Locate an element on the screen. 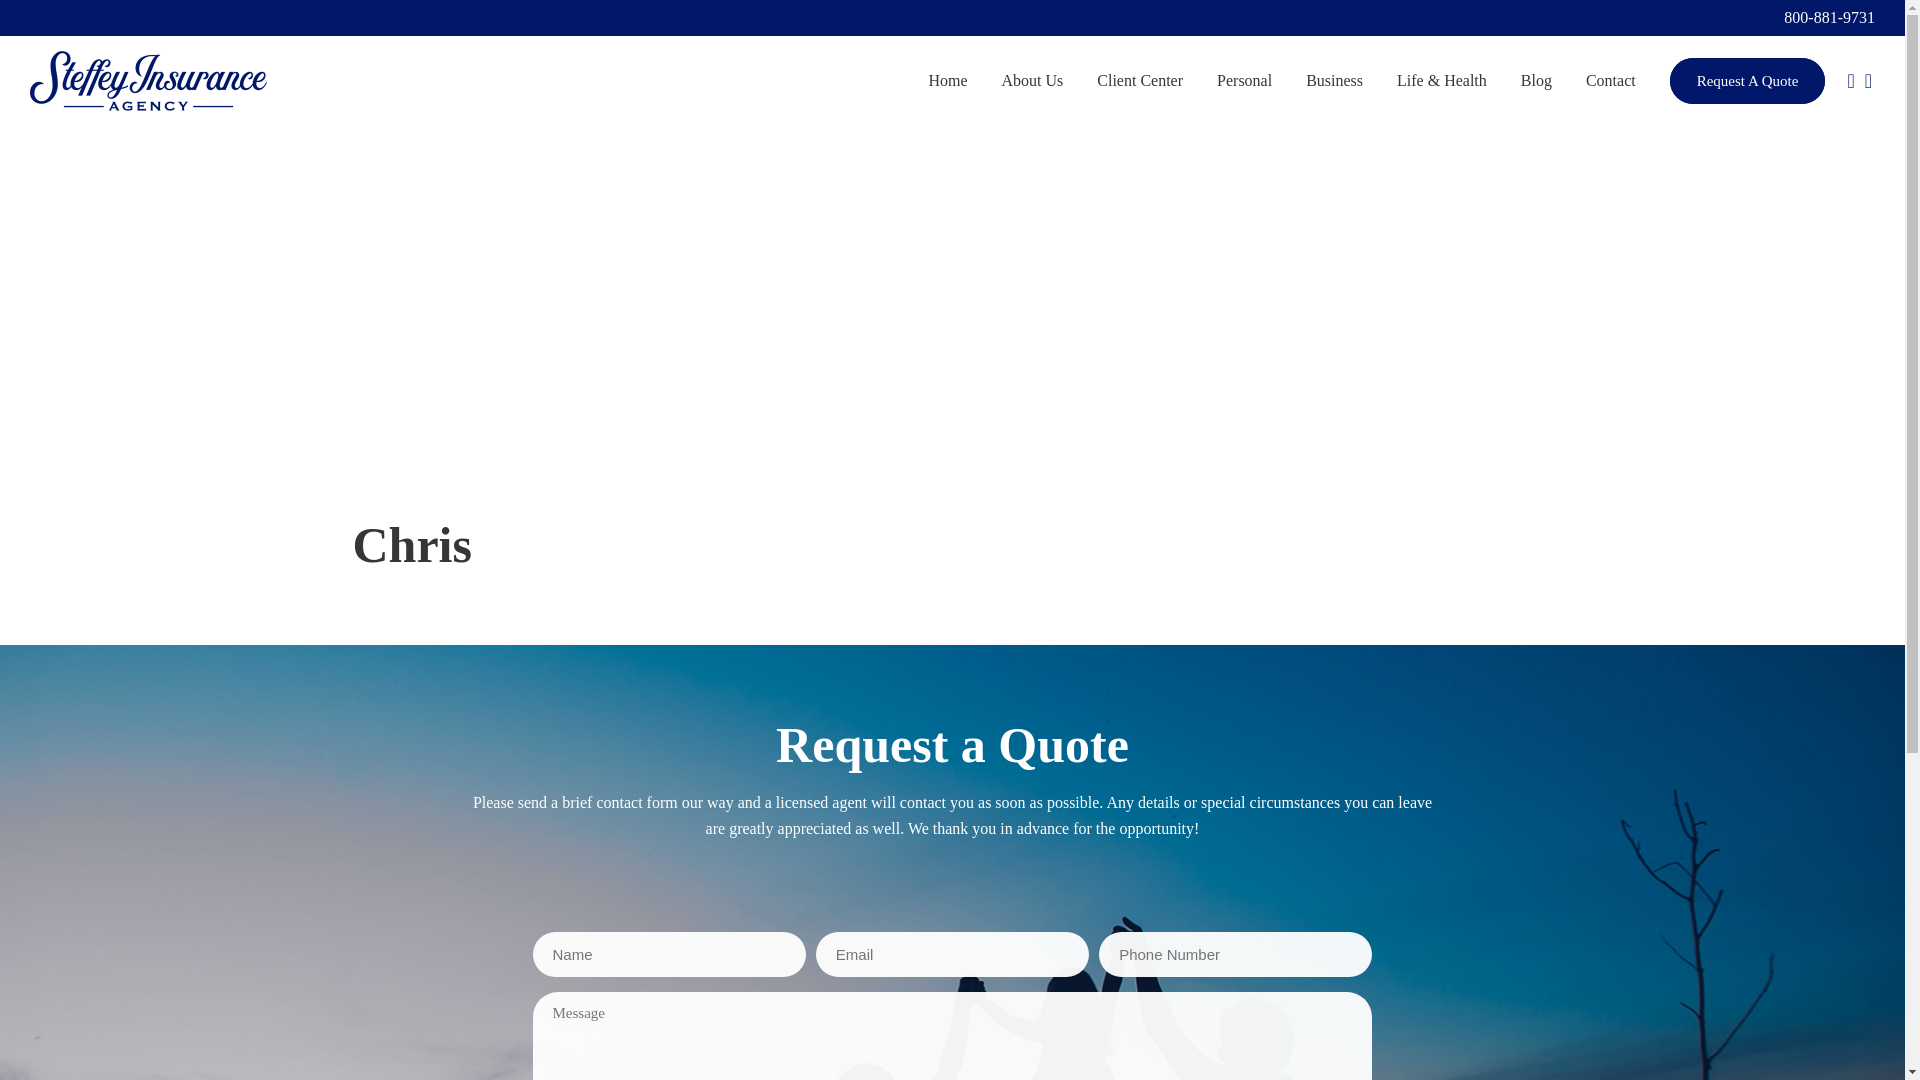  Client Center is located at coordinates (1140, 80).